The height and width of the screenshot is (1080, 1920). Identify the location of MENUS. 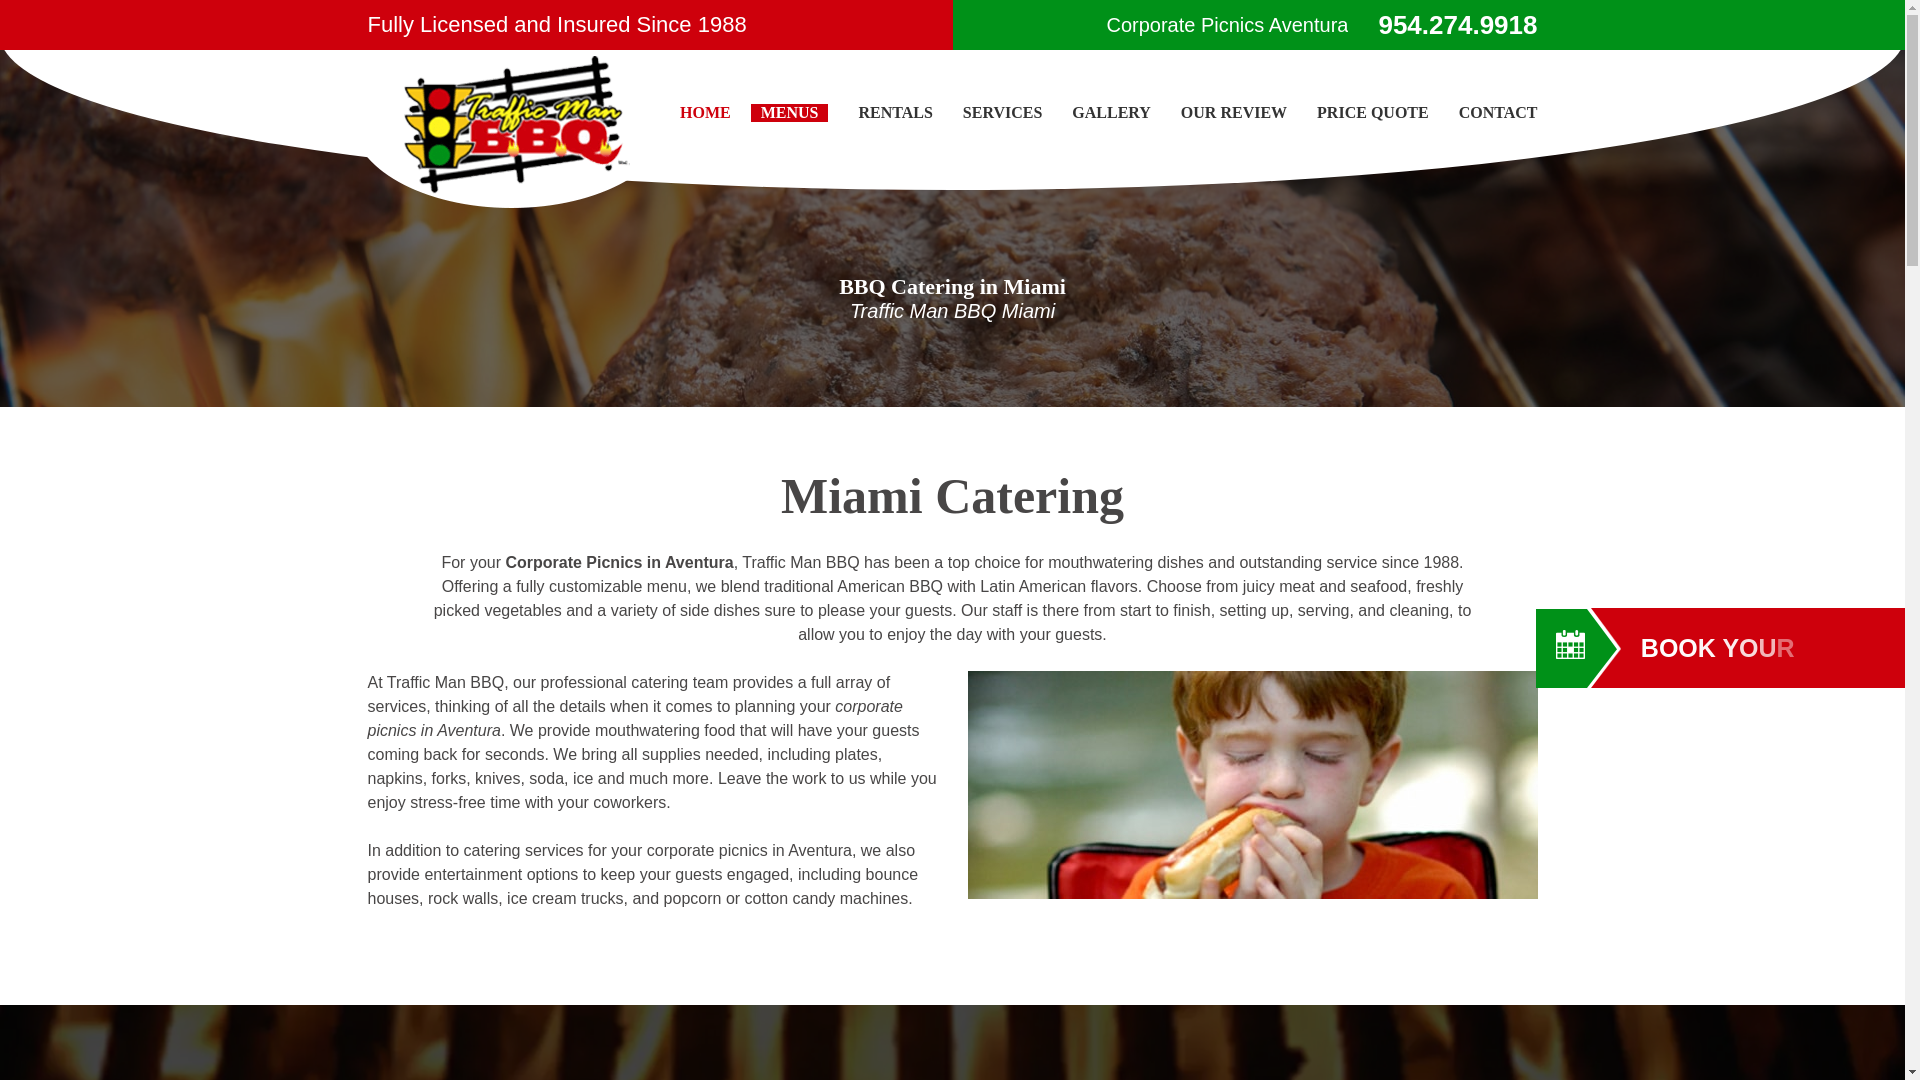
(790, 112).